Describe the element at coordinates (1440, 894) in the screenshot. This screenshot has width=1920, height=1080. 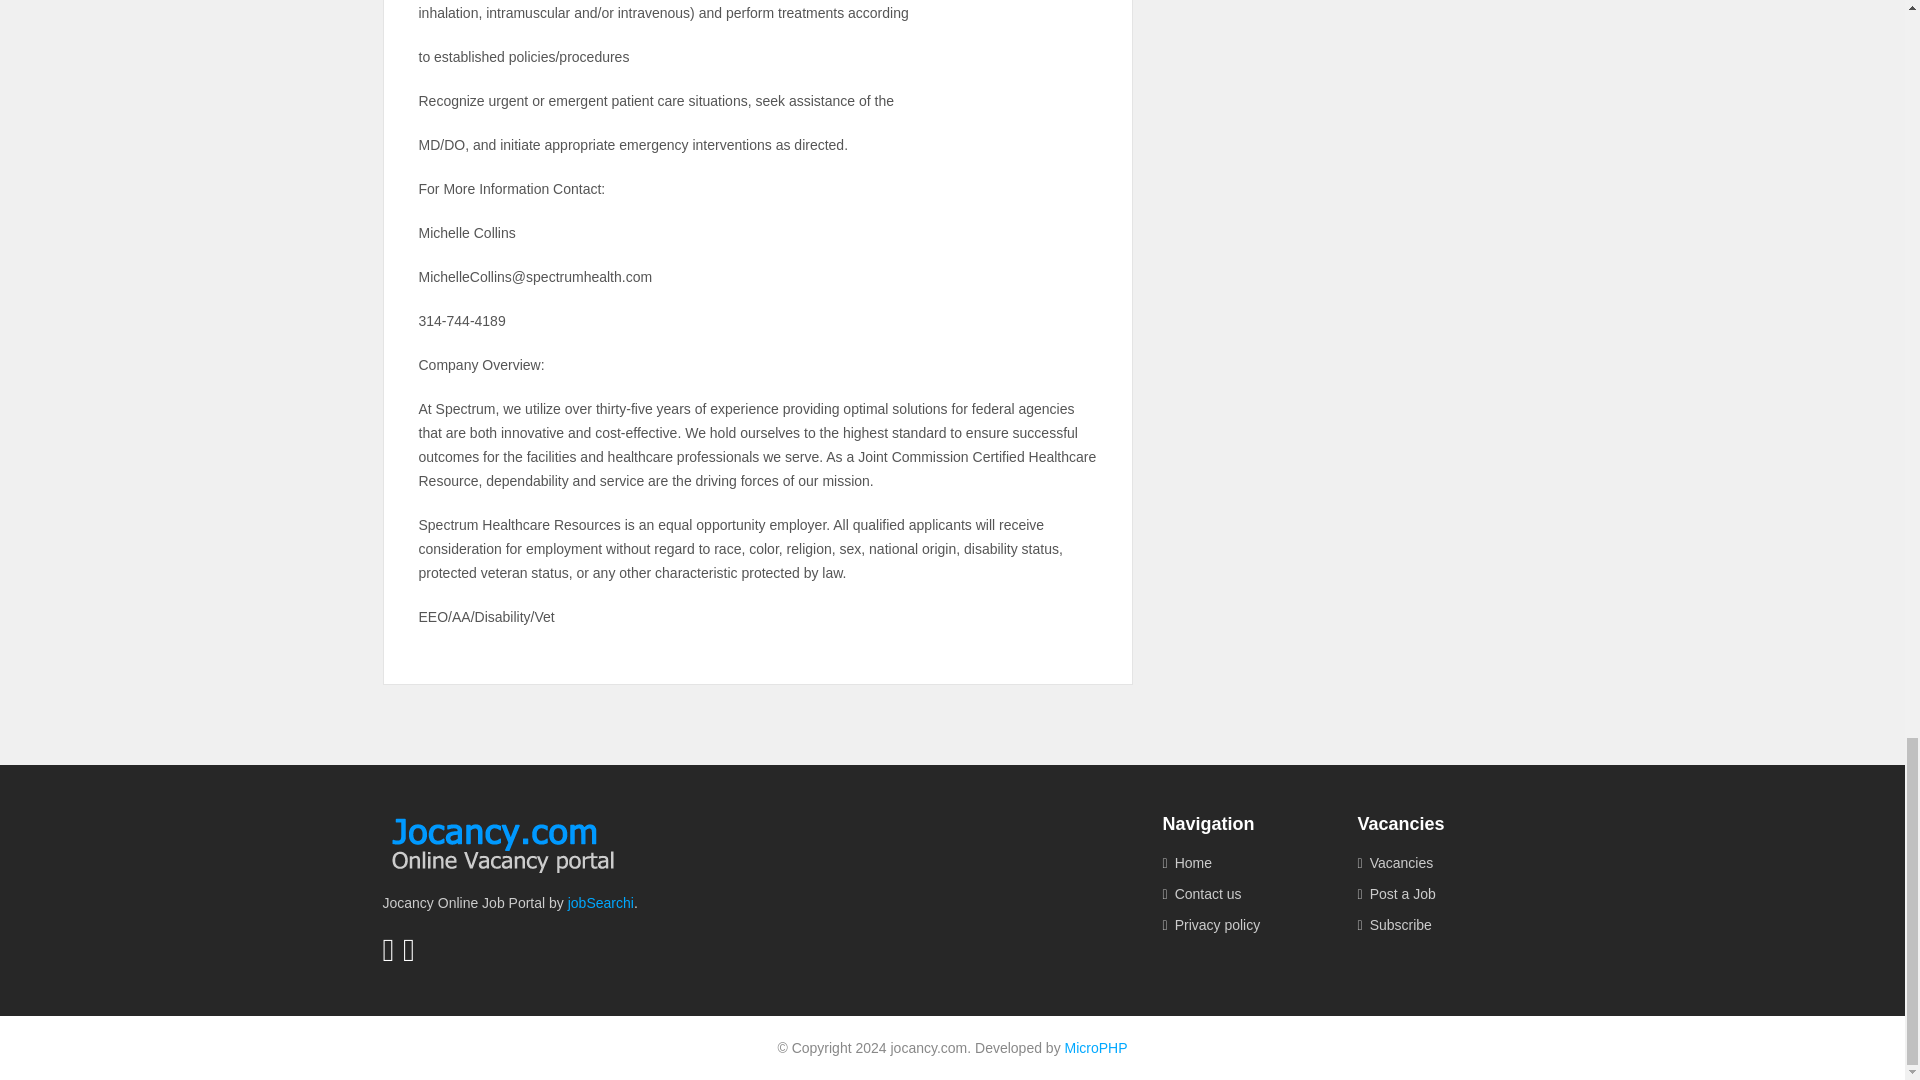
I see `Post a Job` at that location.